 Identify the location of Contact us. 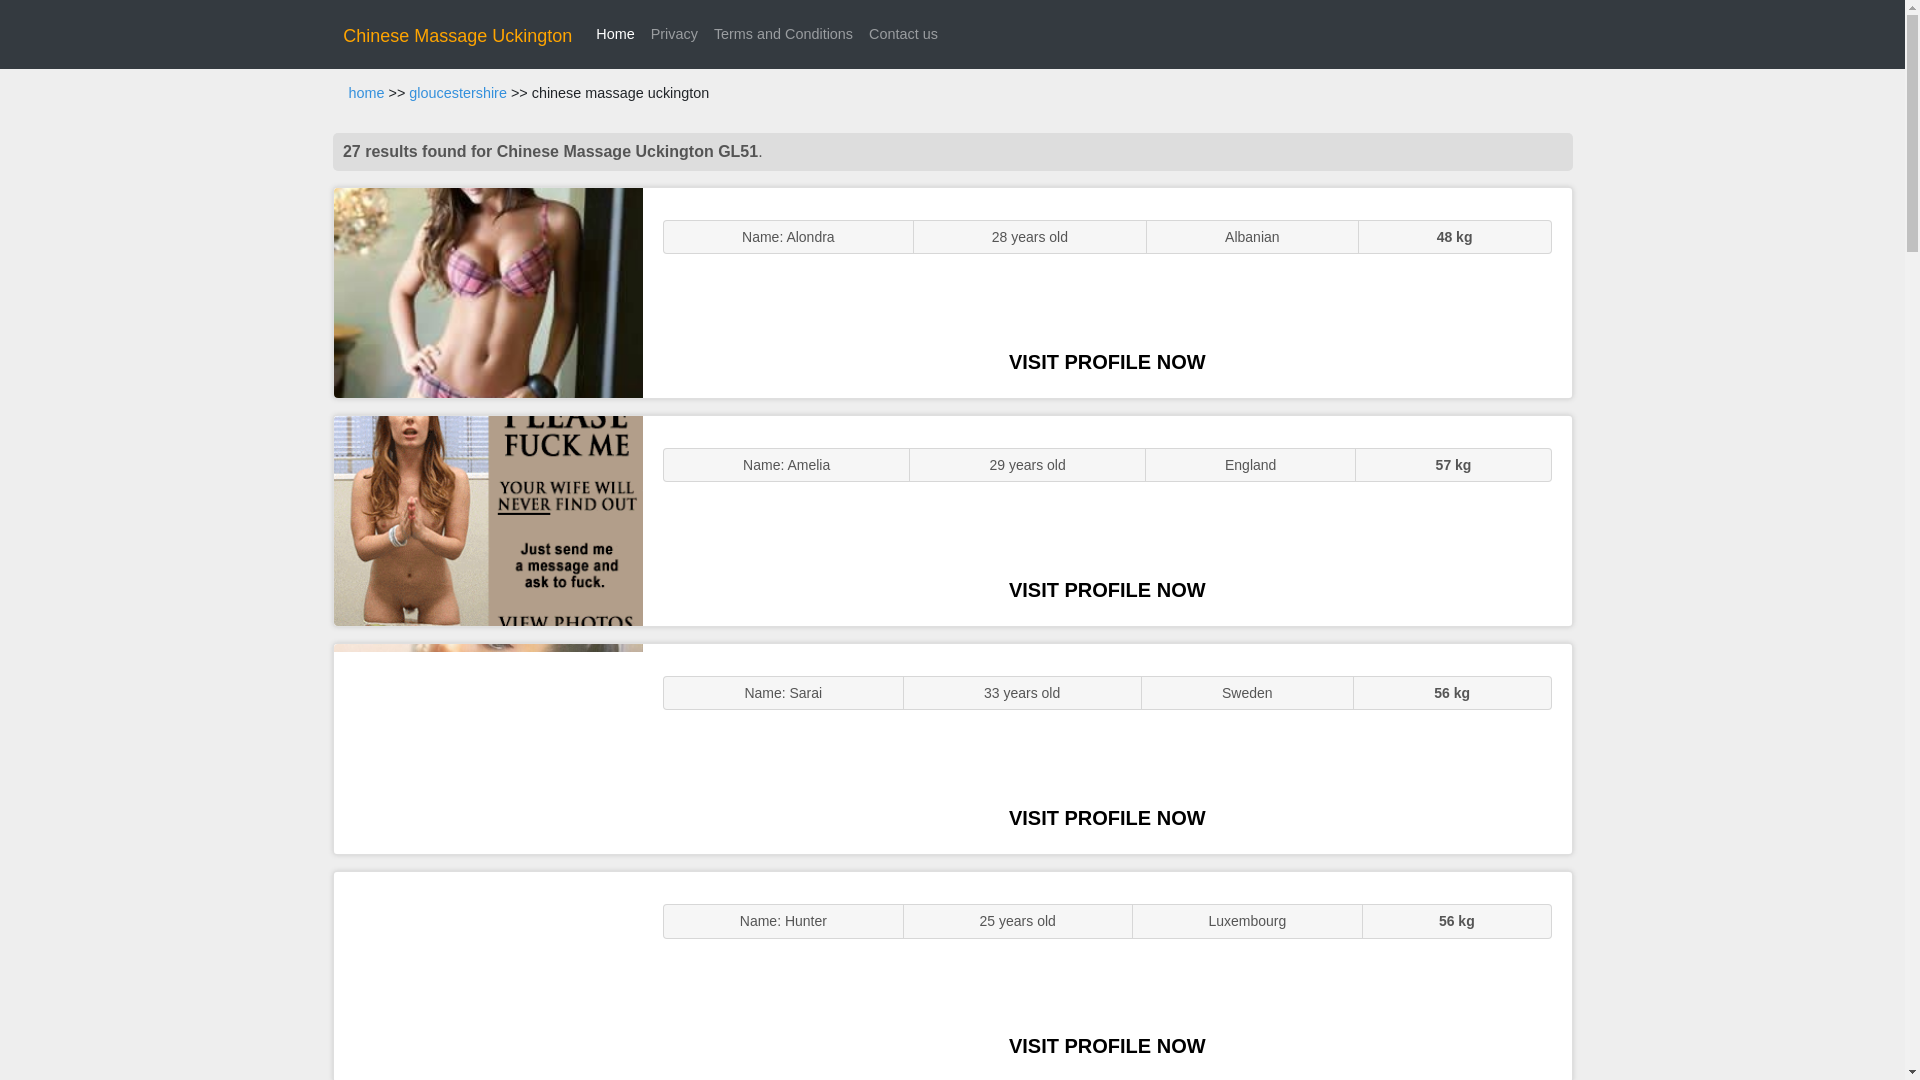
(903, 34).